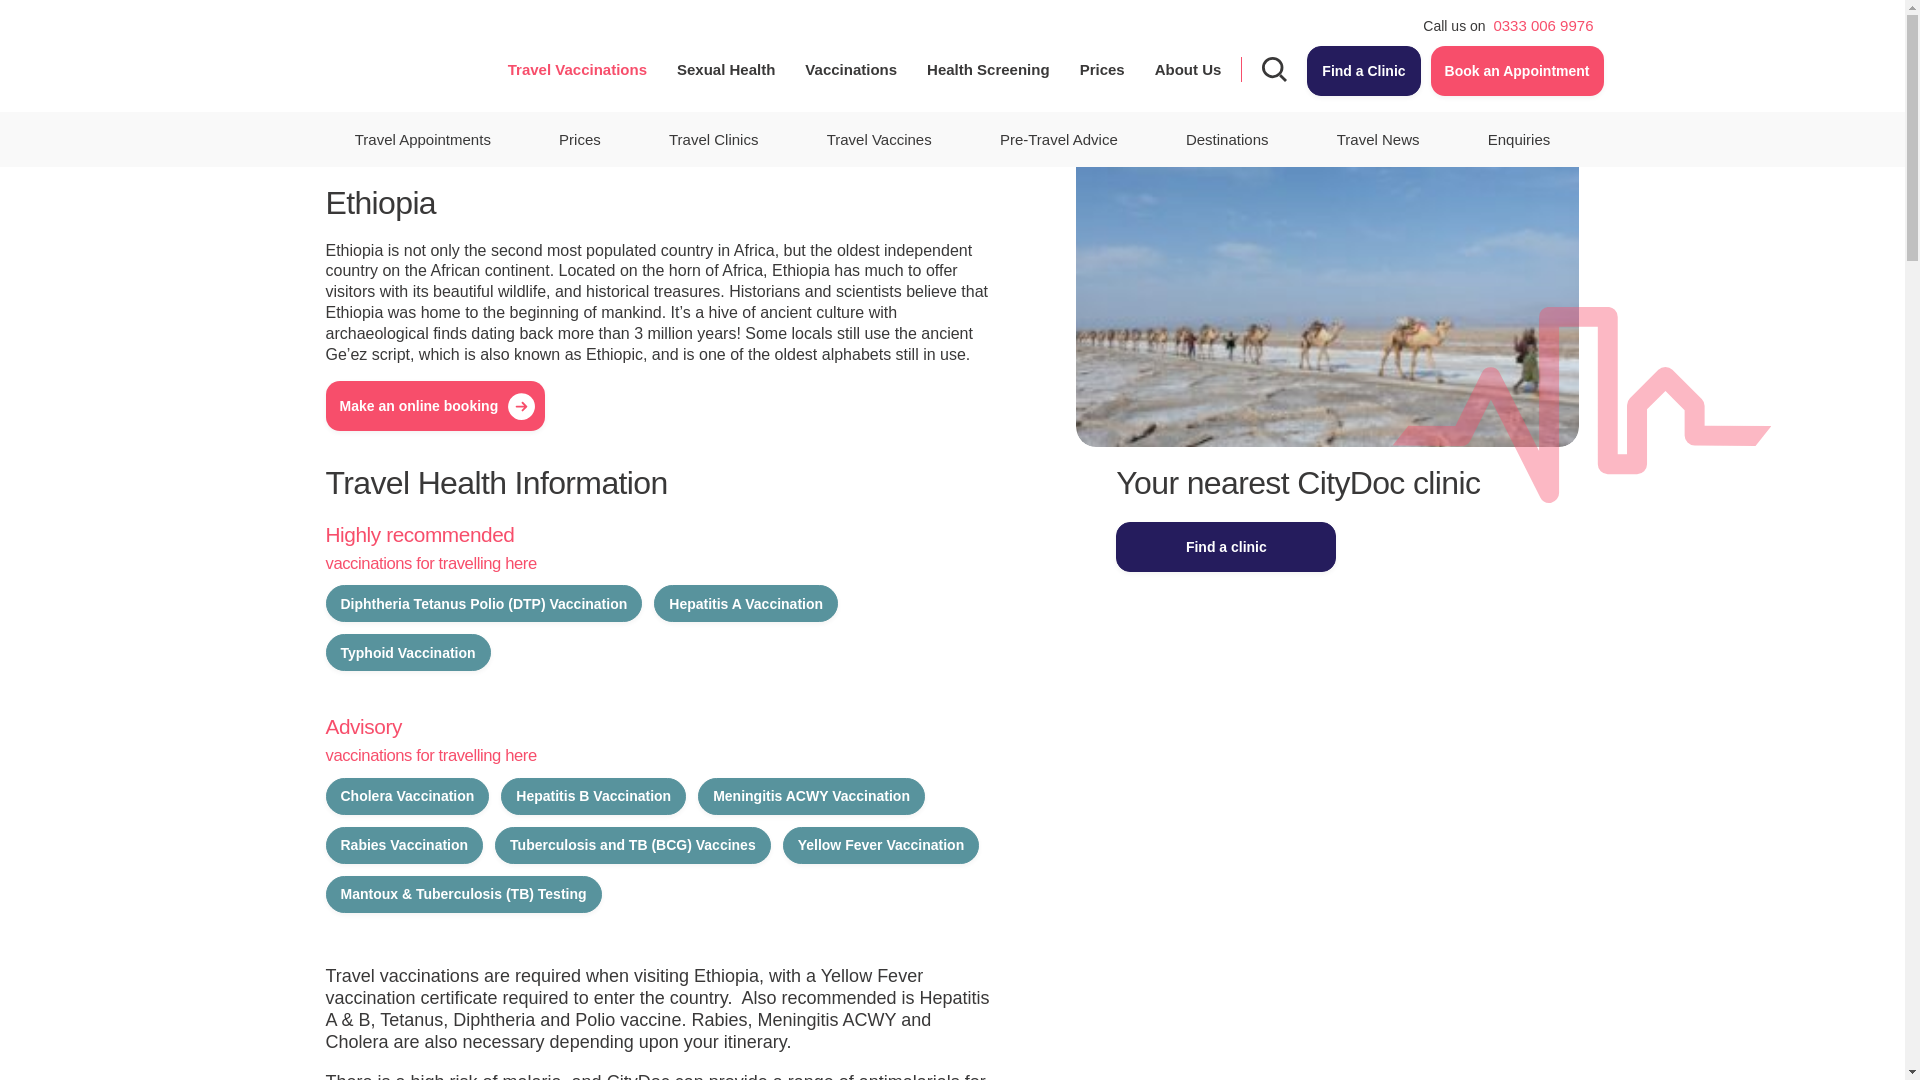 The image size is (1920, 1080). What do you see at coordinates (1364, 71) in the screenshot?
I see `Find a Clinic` at bounding box center [1364, 71].